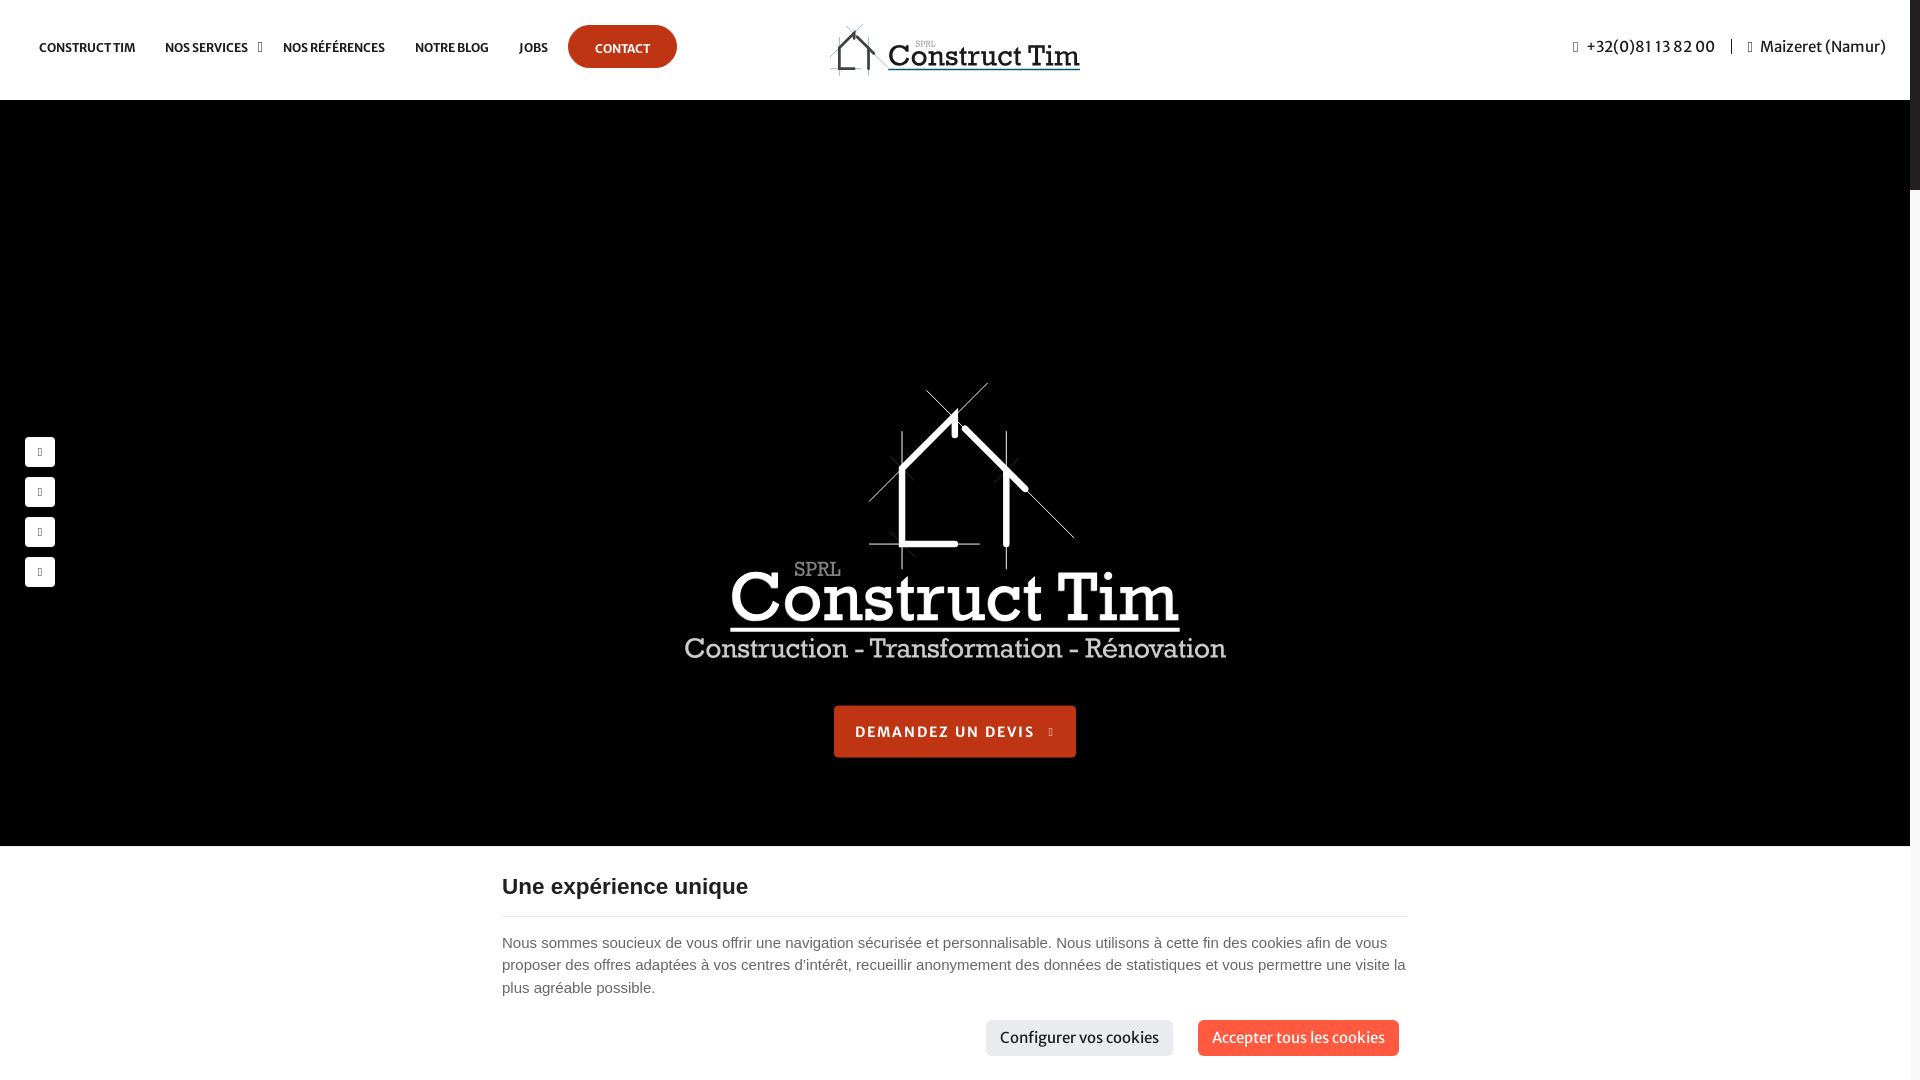 This screenshot has height=1080, width=1920. Describe the element at coordinates (452, 48) in the screenshot. I see `NOTRE BLOG` at that location.